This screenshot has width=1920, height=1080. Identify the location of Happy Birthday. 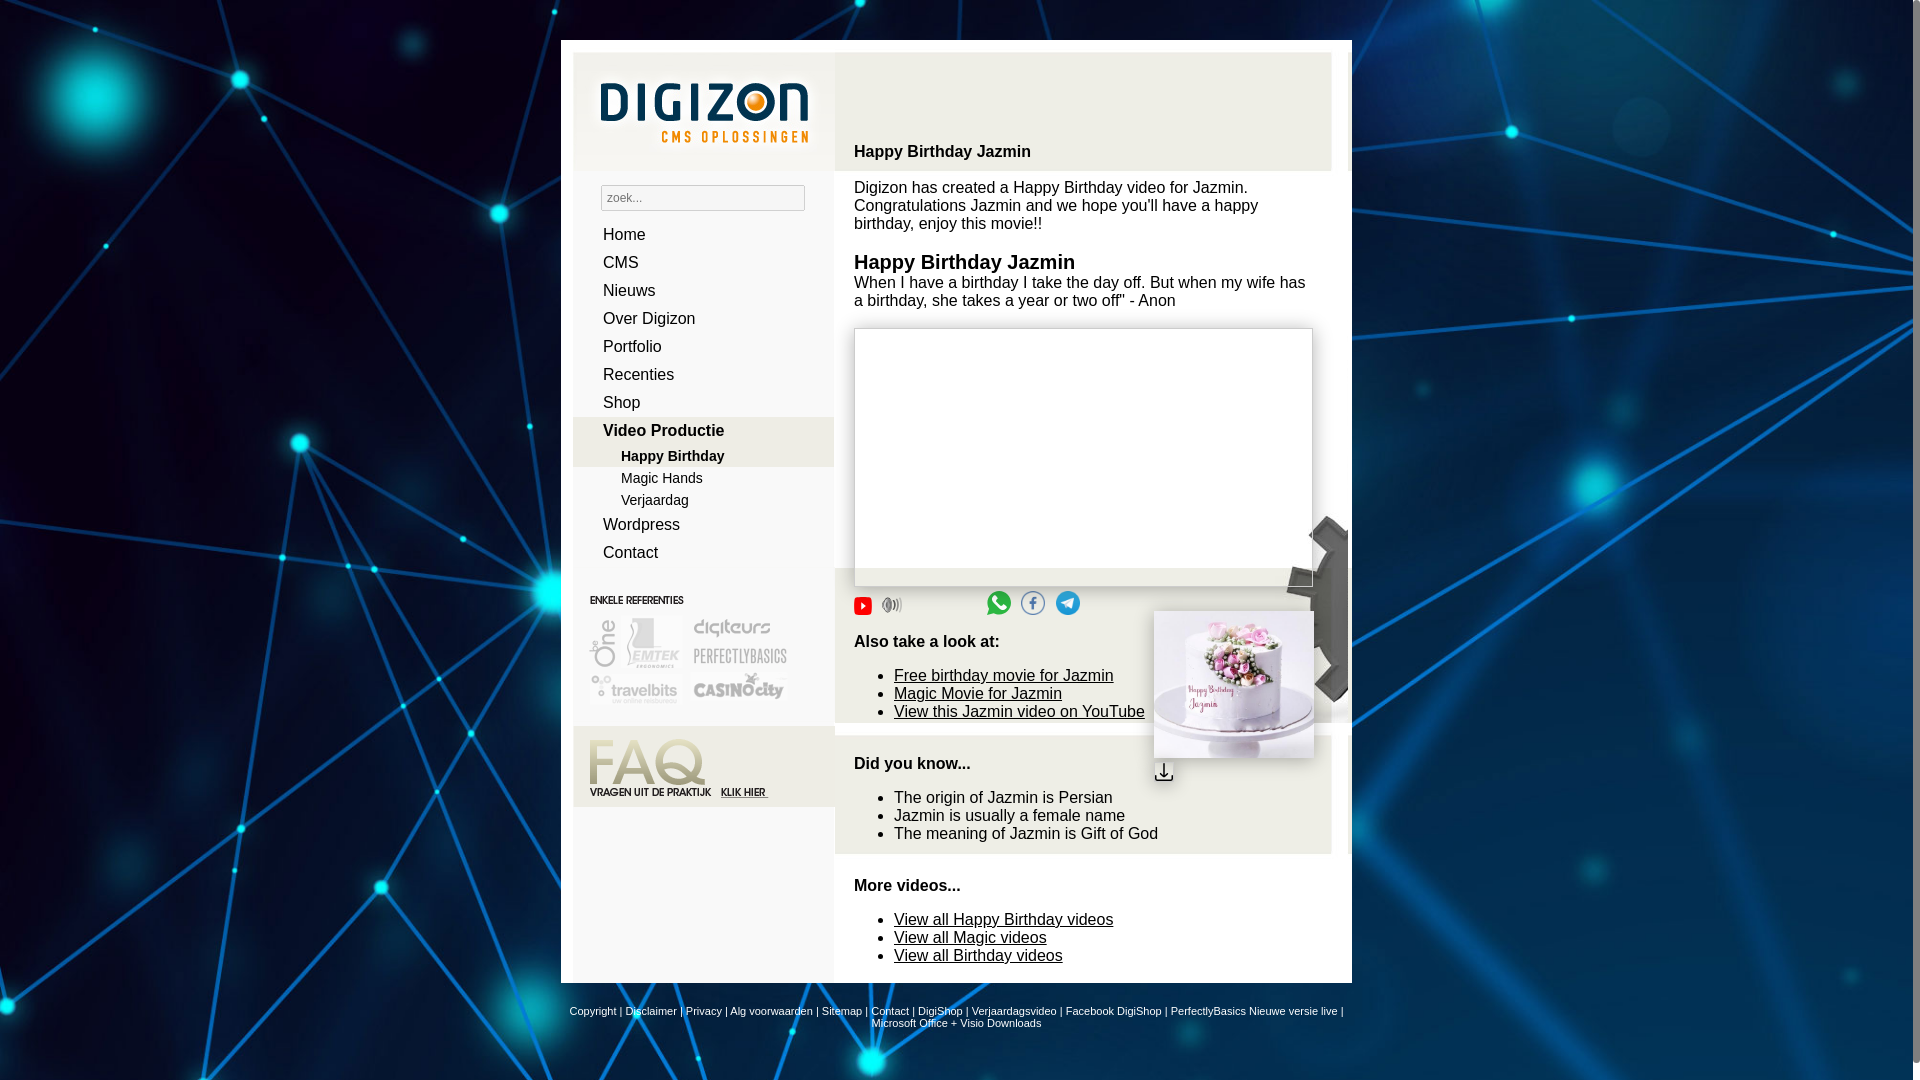
(696, 455).